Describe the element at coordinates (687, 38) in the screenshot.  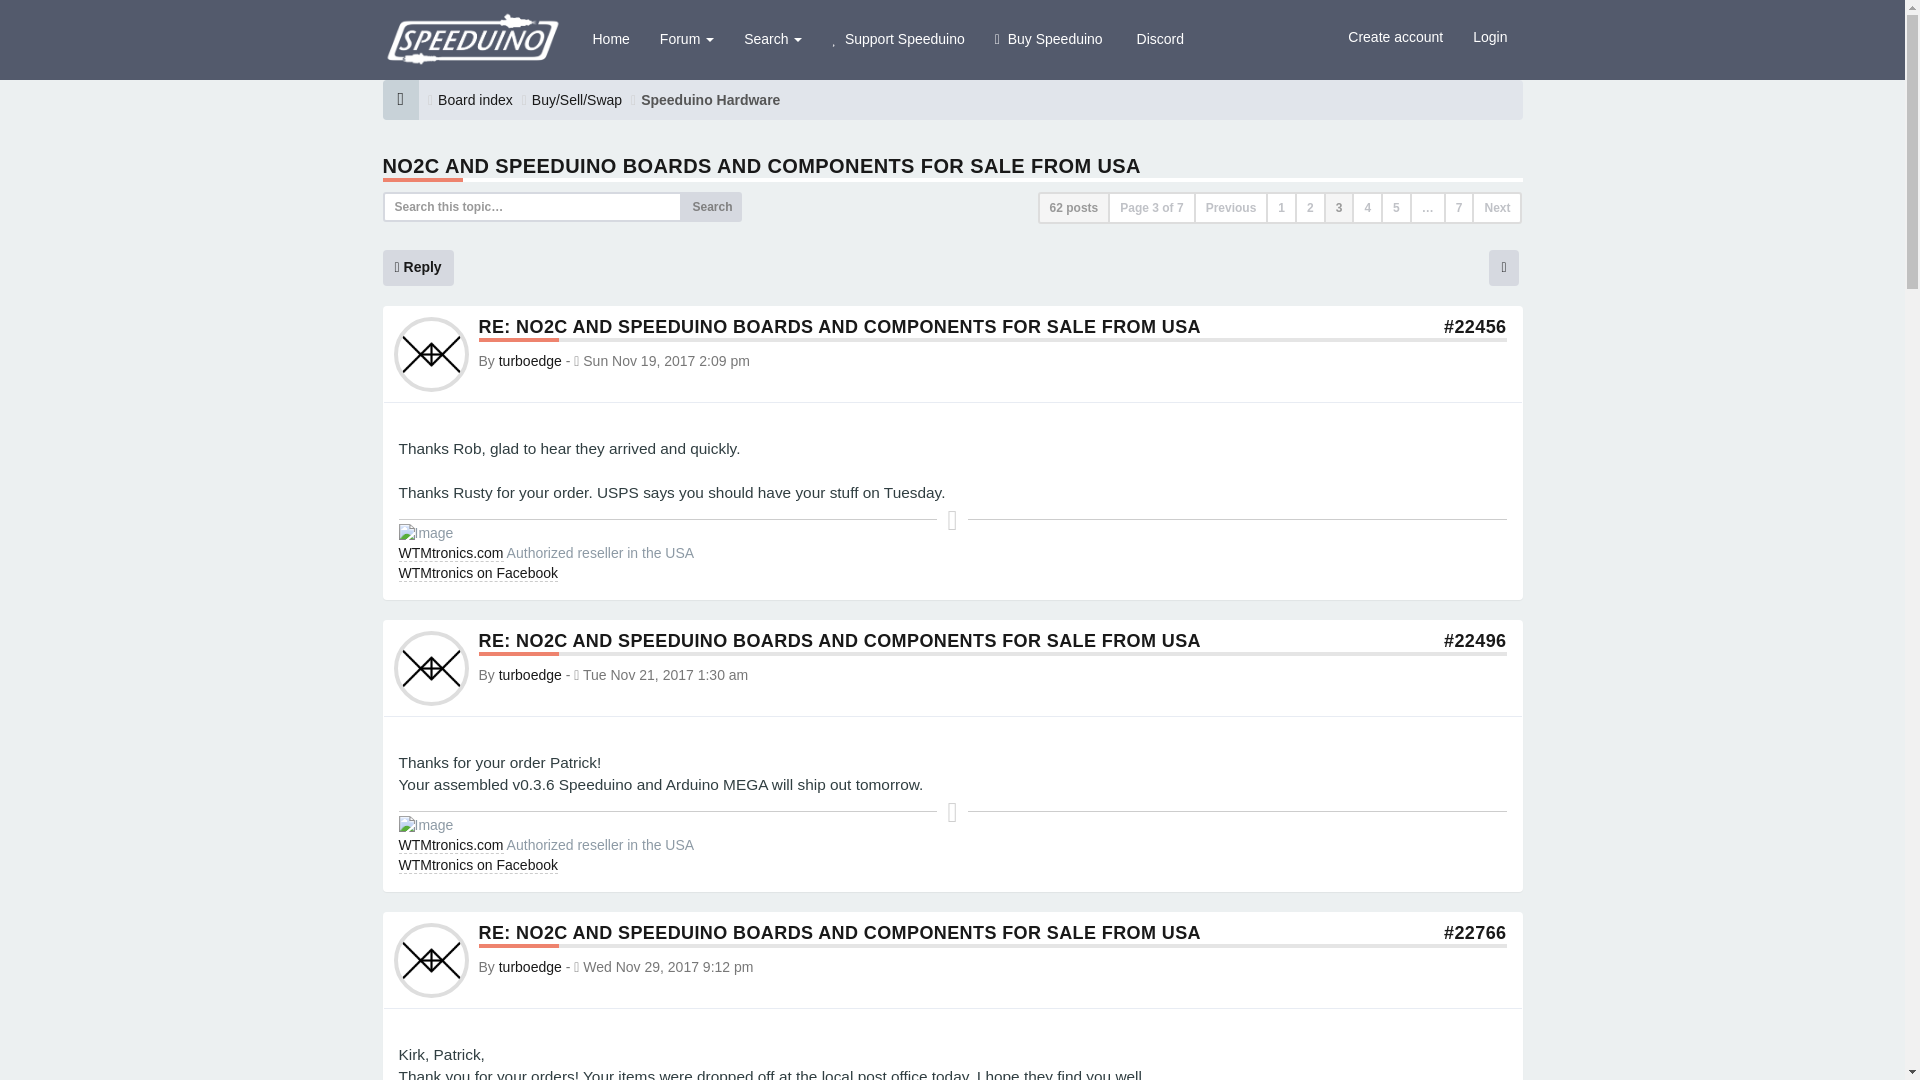
I see `Forum ` at that location.